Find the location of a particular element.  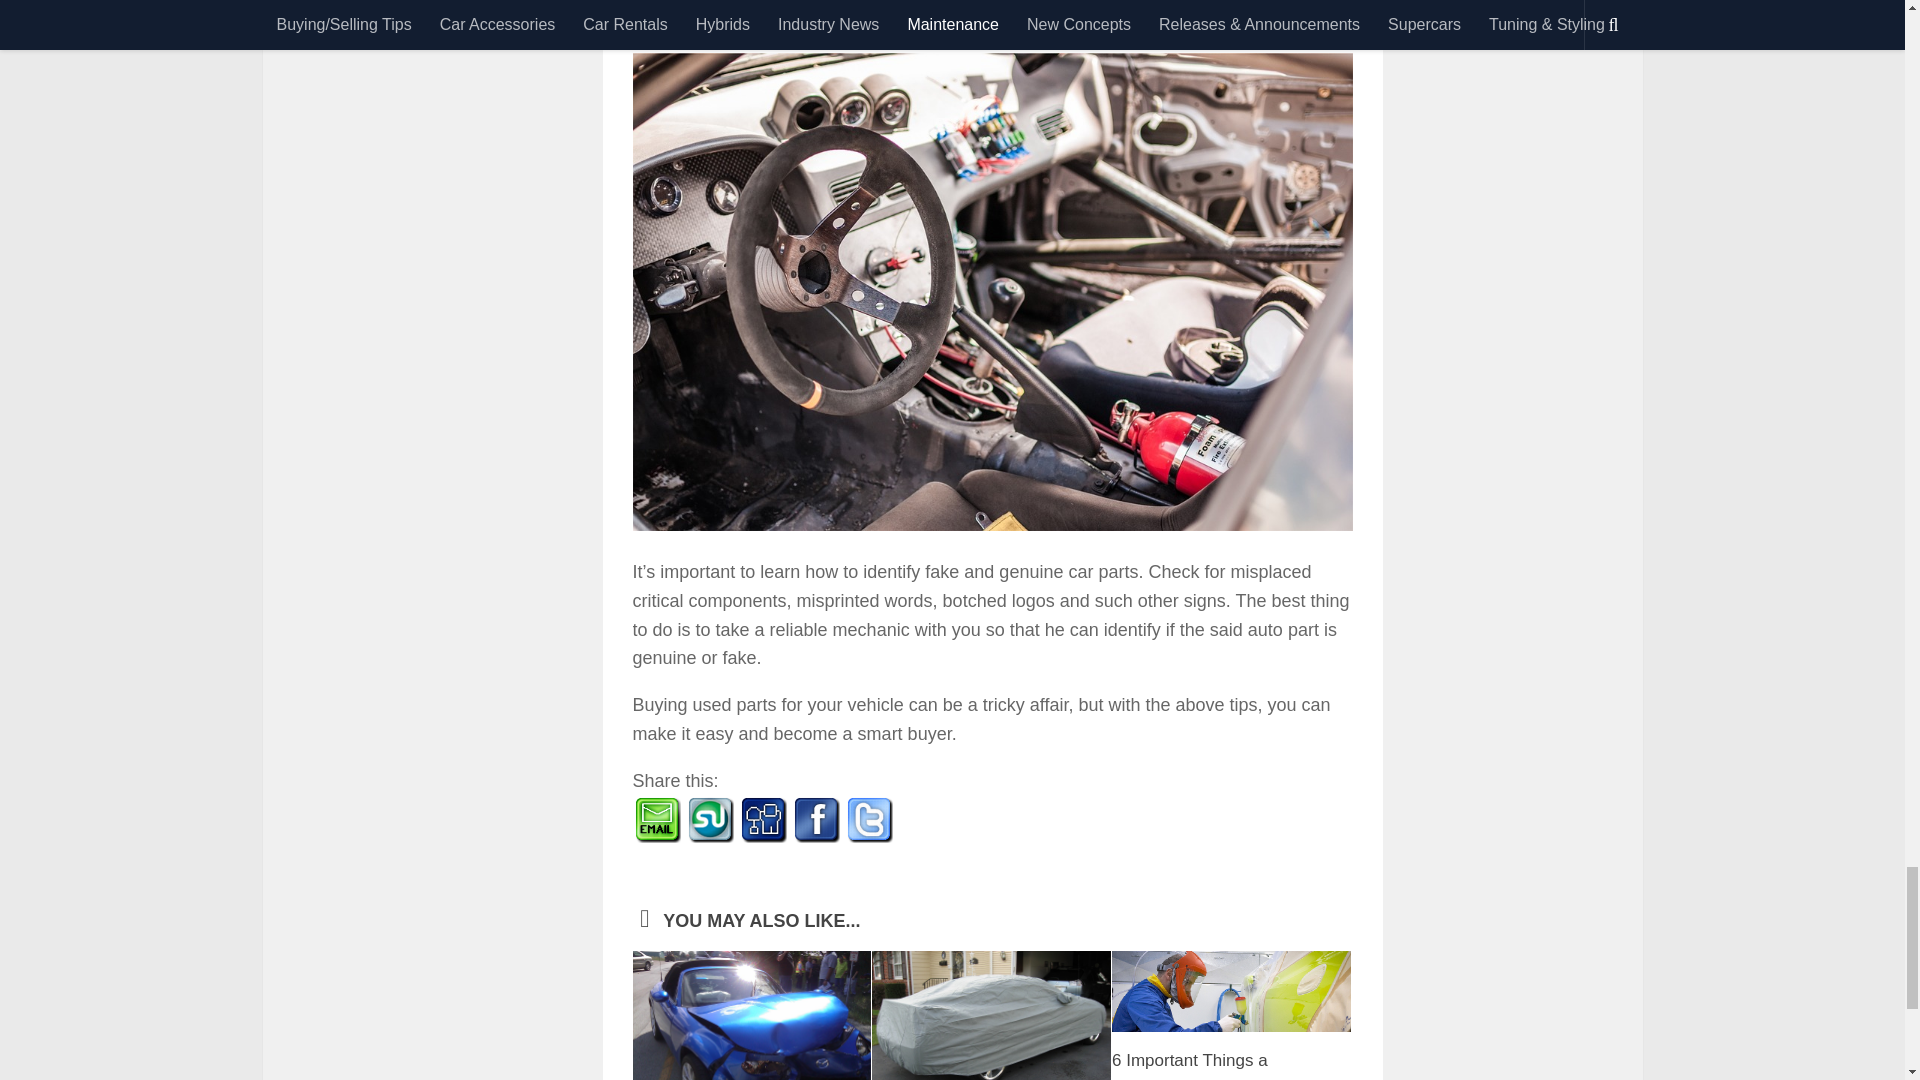

6 Important Things a Collision Repair Shop can Do for You is located at coordinates (1231, 992).